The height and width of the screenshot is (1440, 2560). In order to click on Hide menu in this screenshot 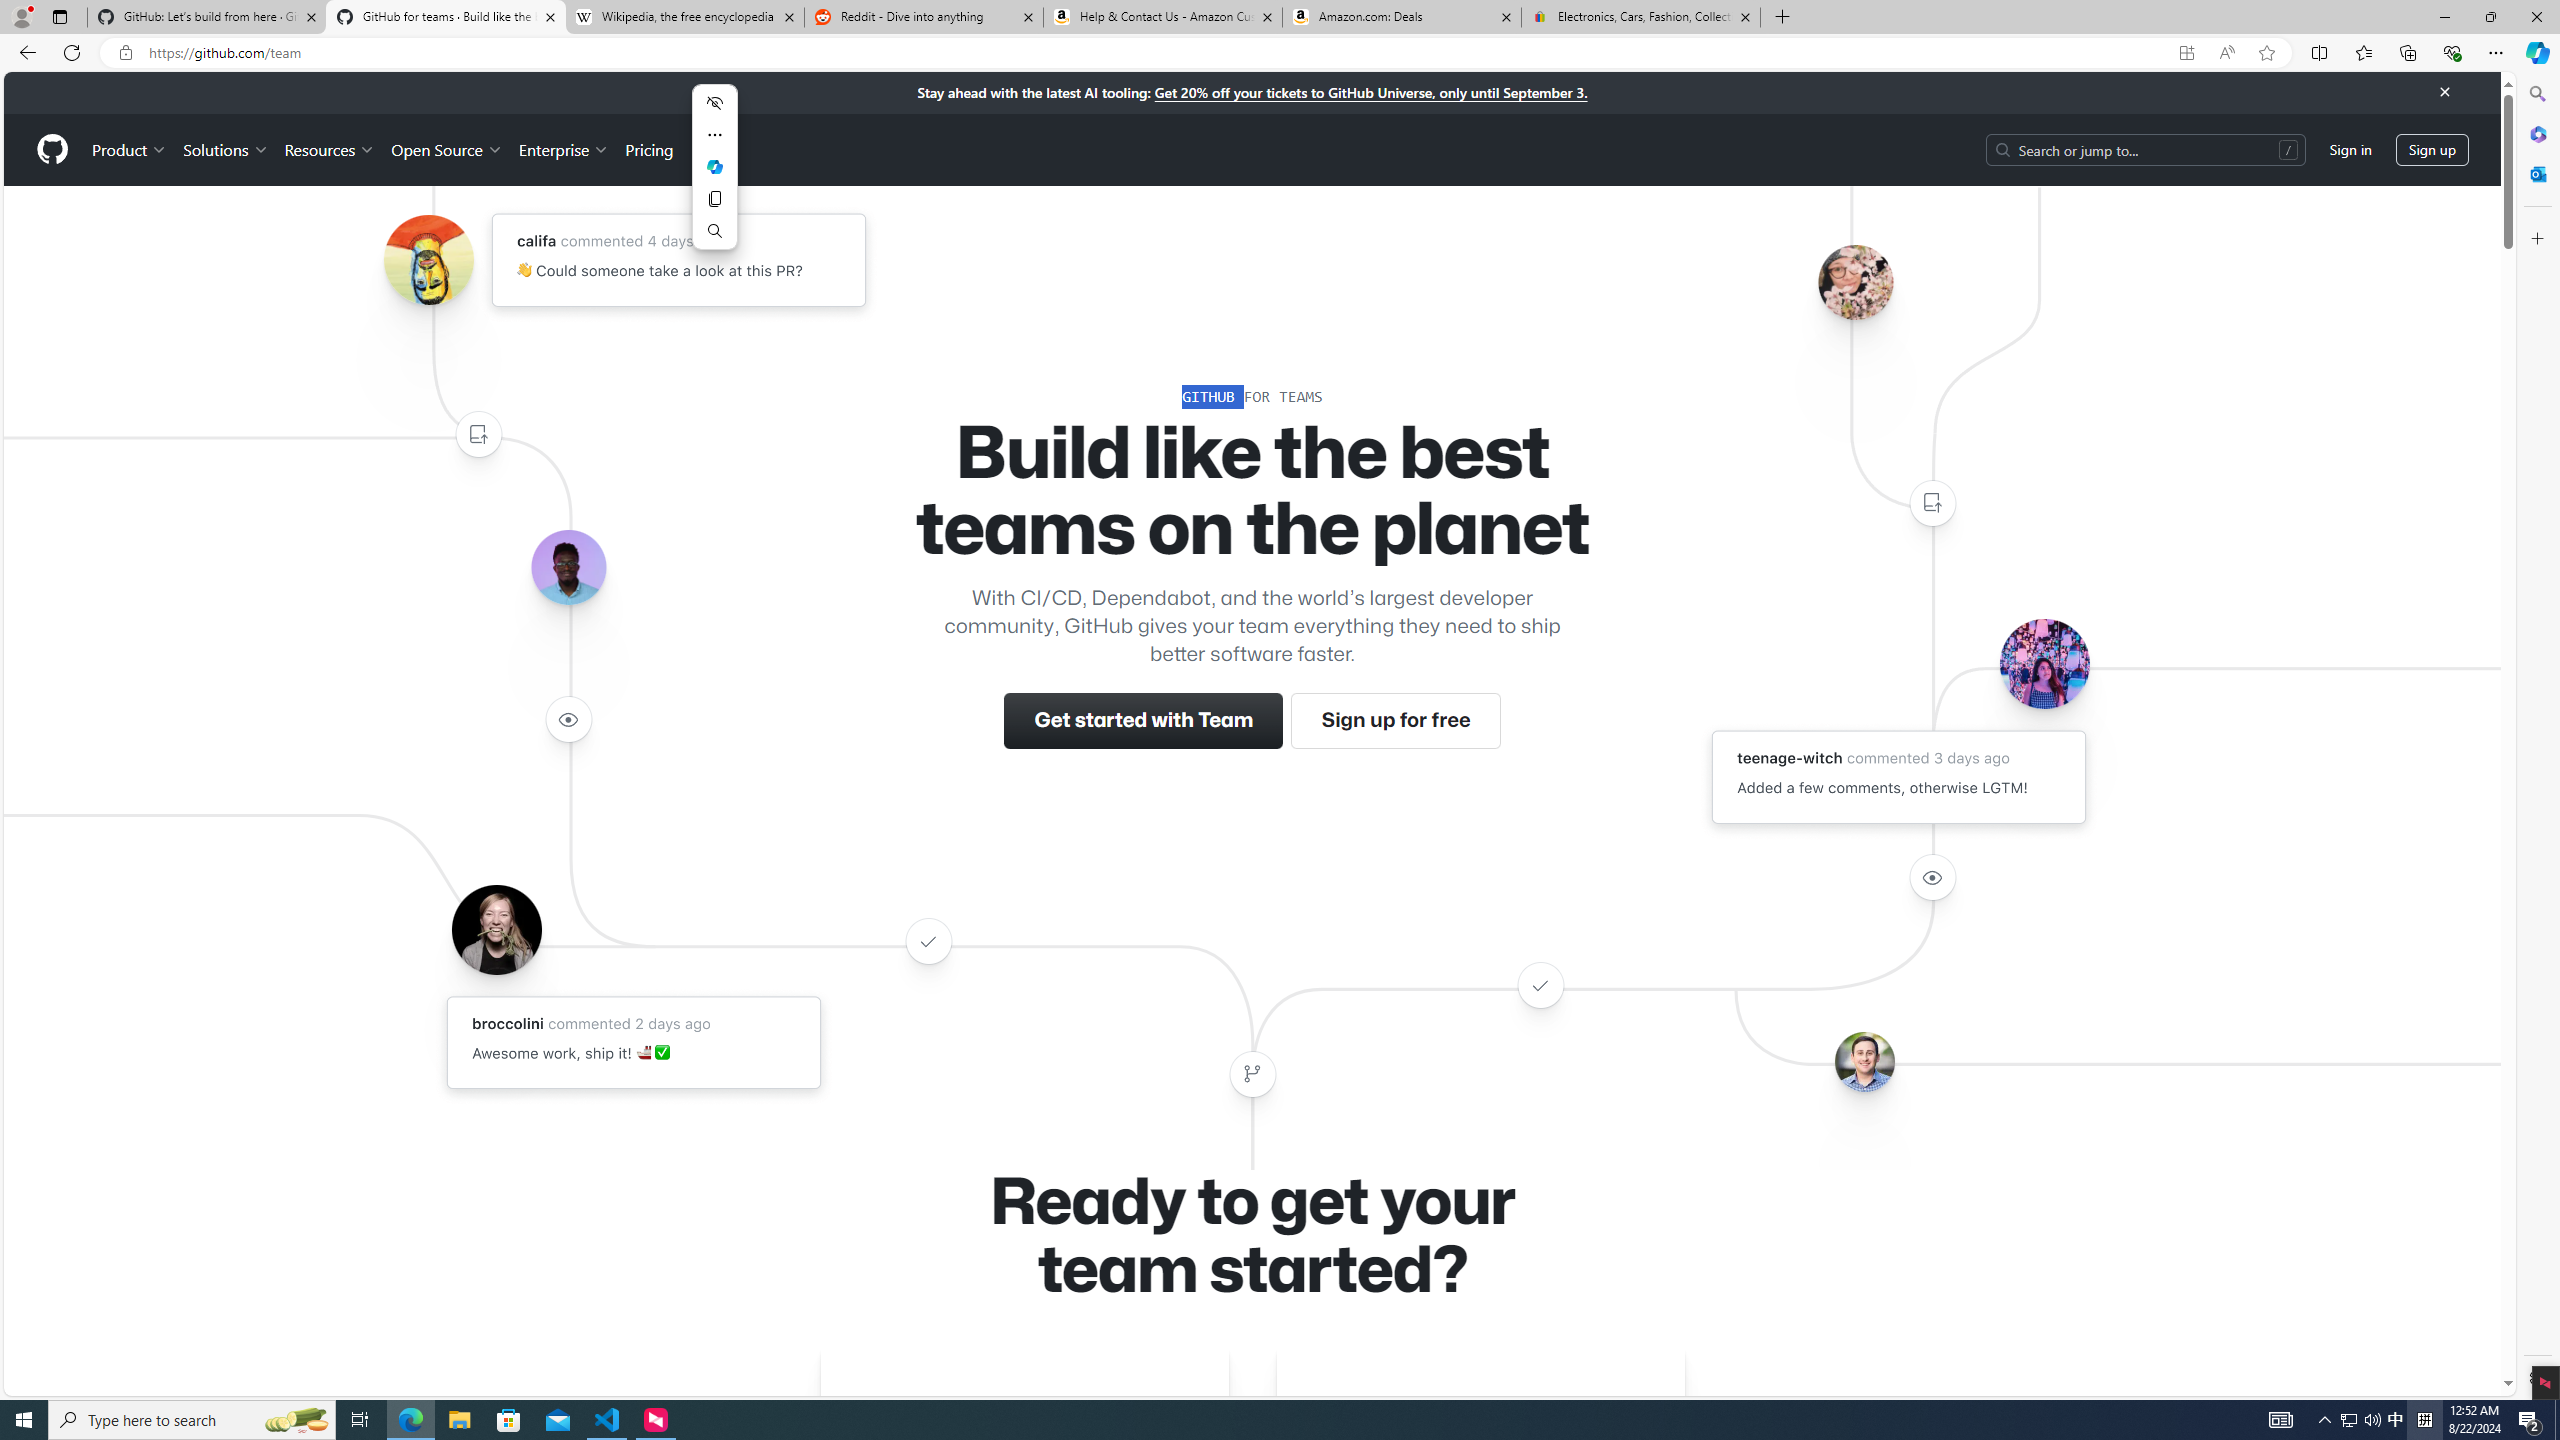, I will do `click(715, 102)`.